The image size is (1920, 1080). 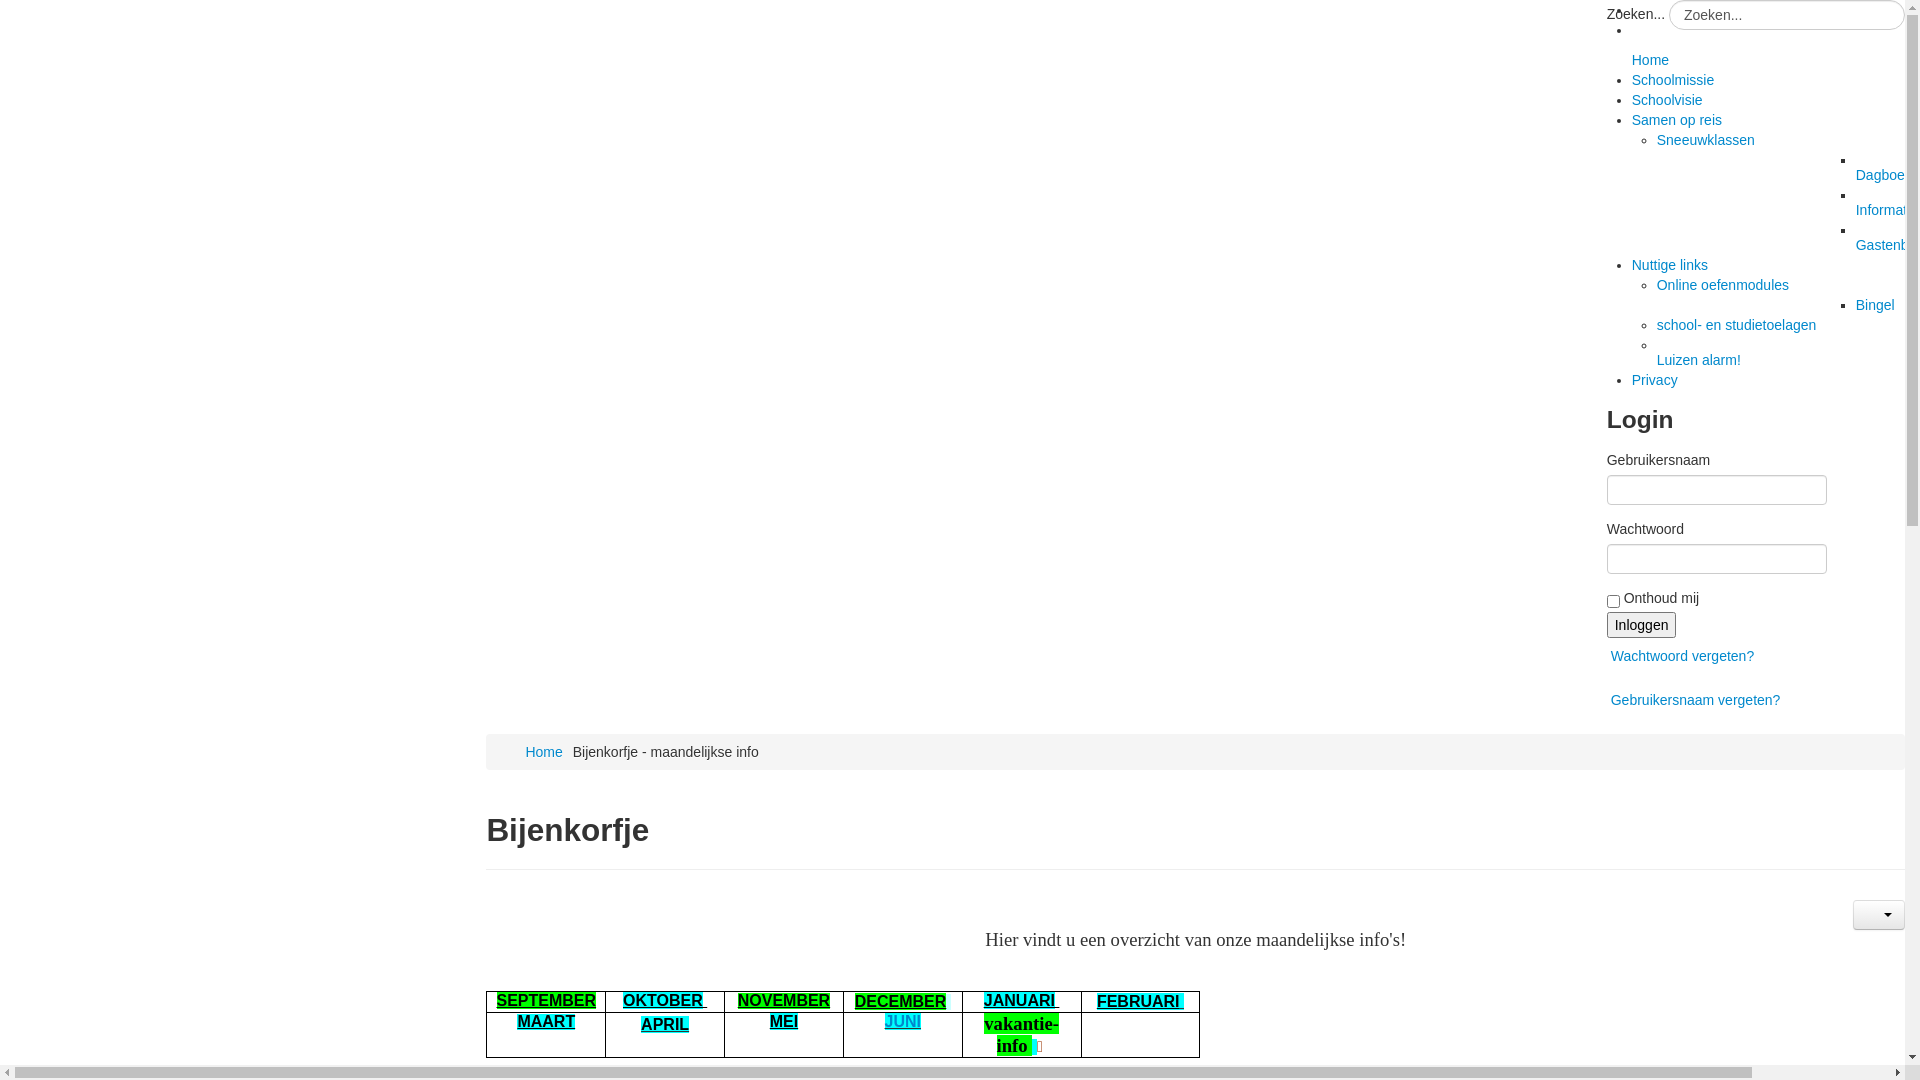 I want to click on MEI, so click(x=784, y=1022).